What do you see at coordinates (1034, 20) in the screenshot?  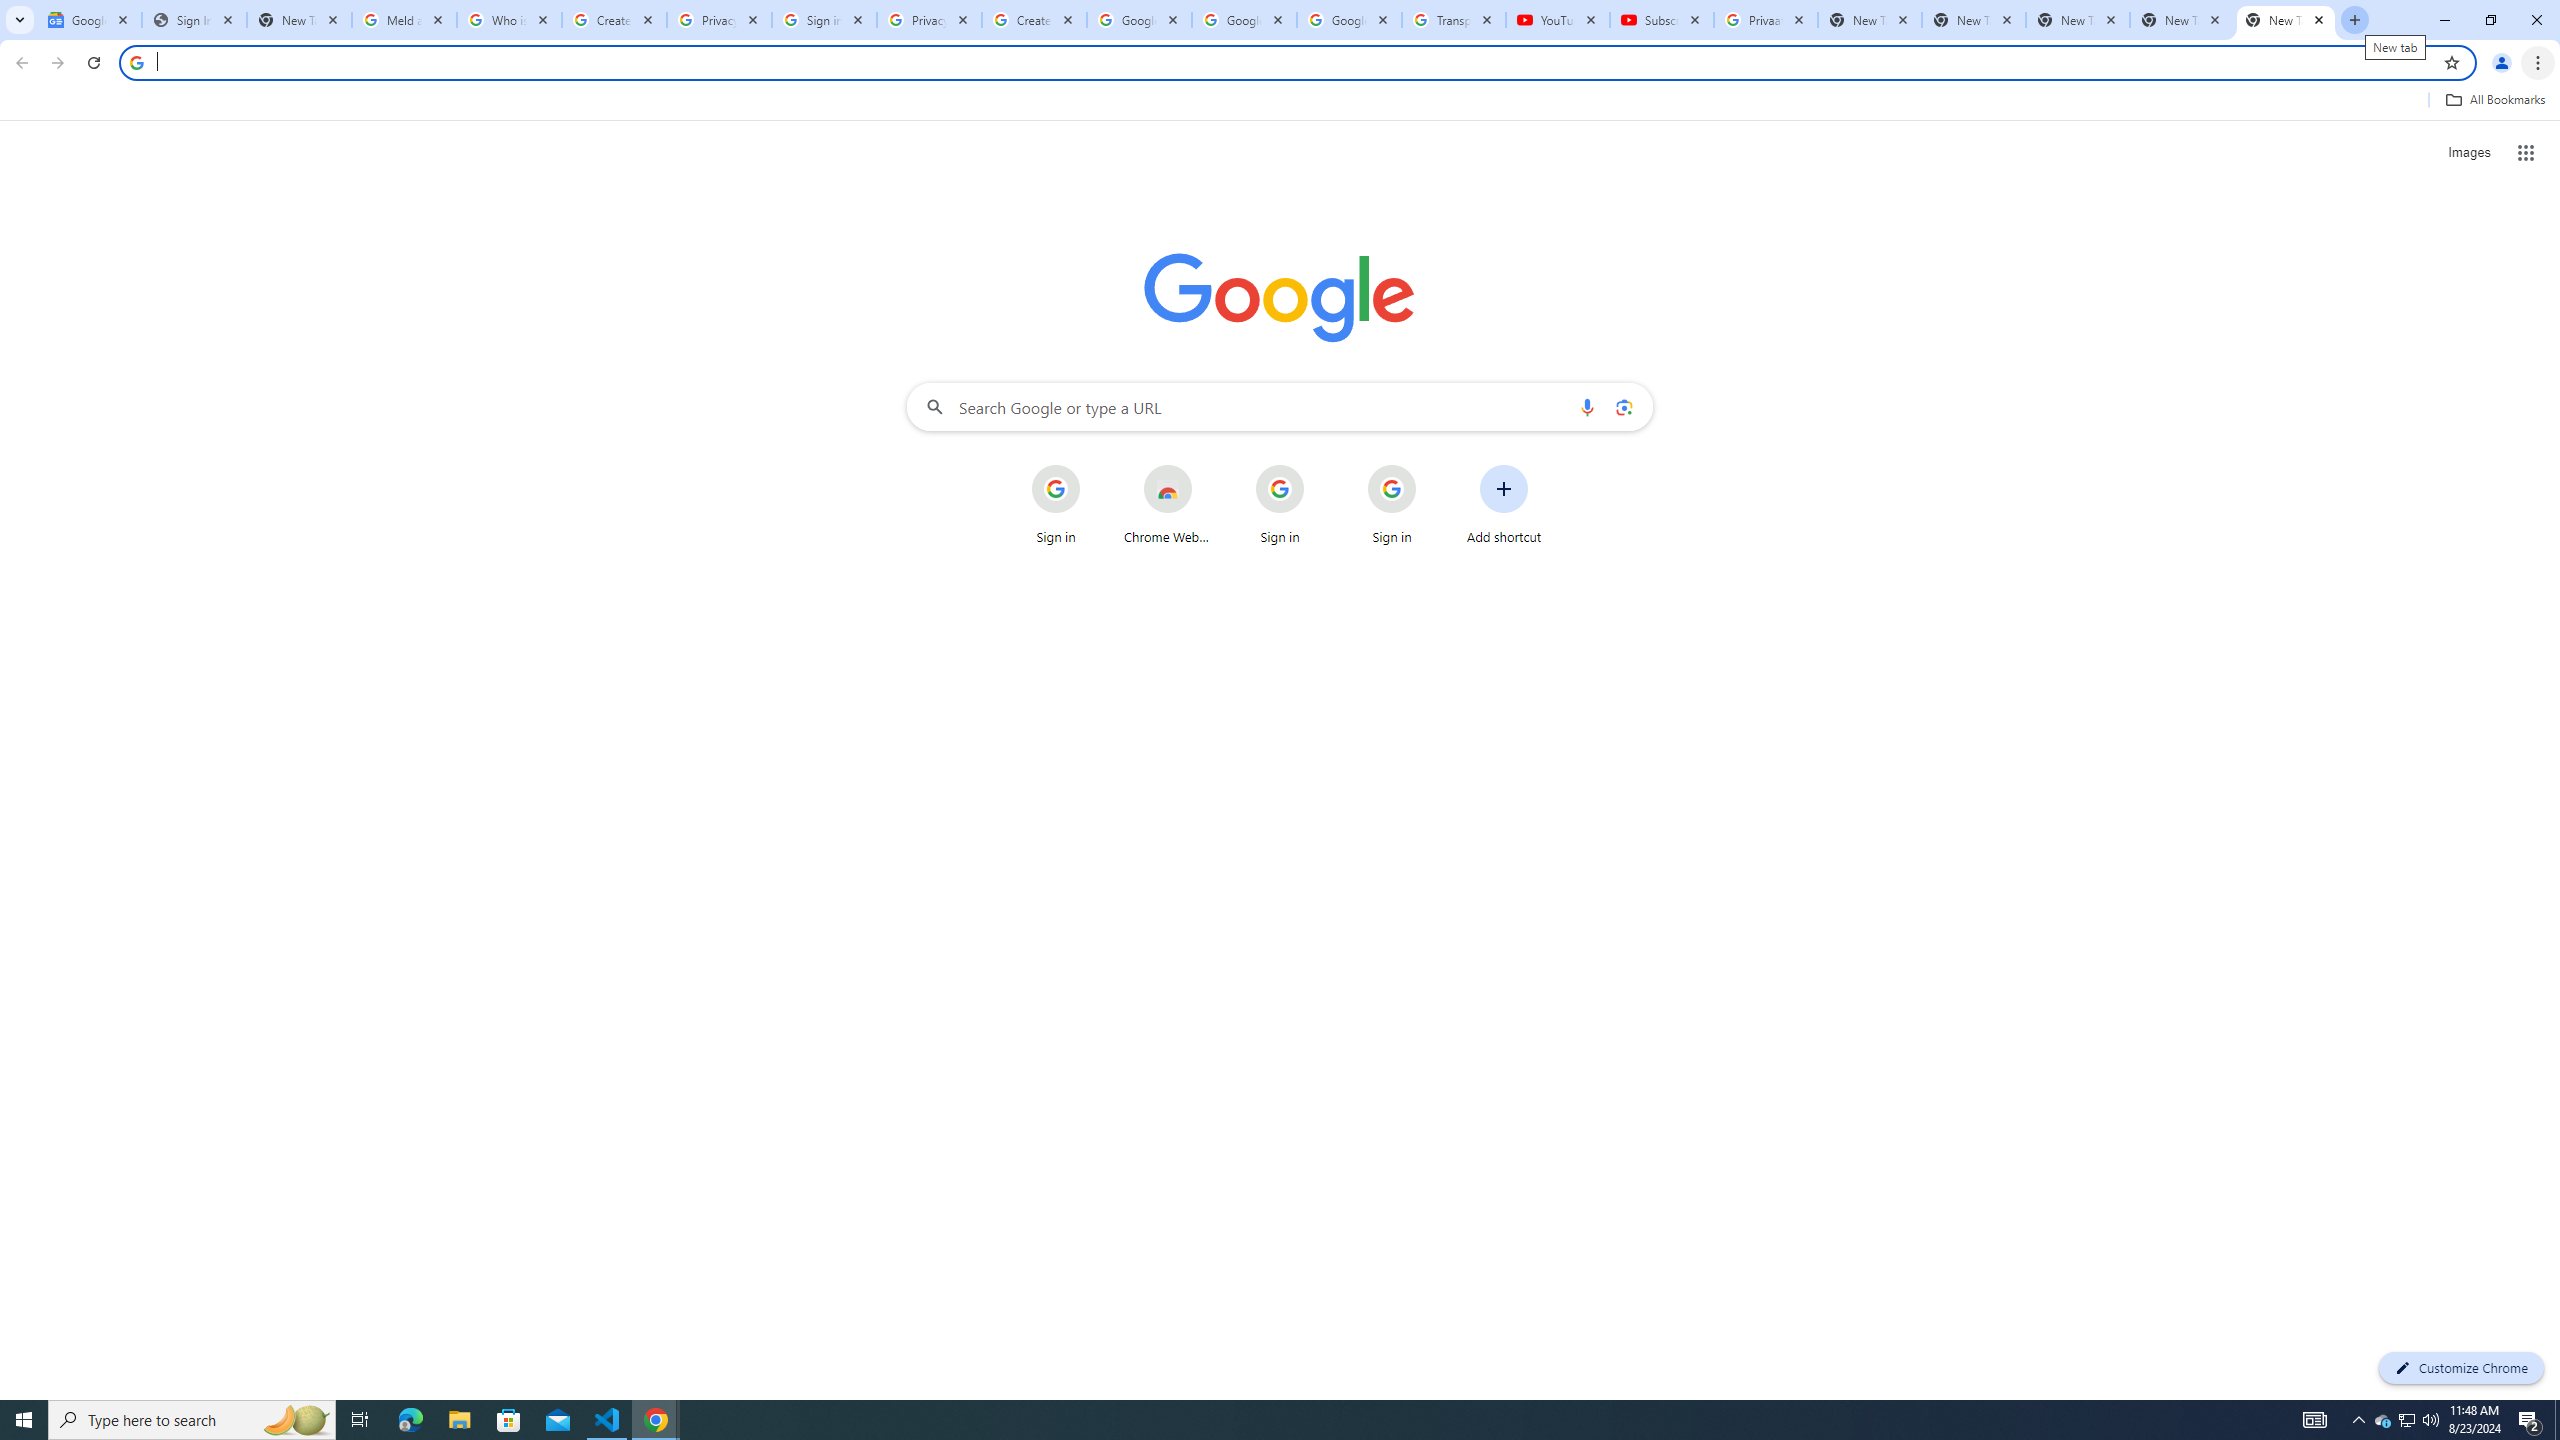 I see `Create your Google Account` at bounding box center [1034, 20].